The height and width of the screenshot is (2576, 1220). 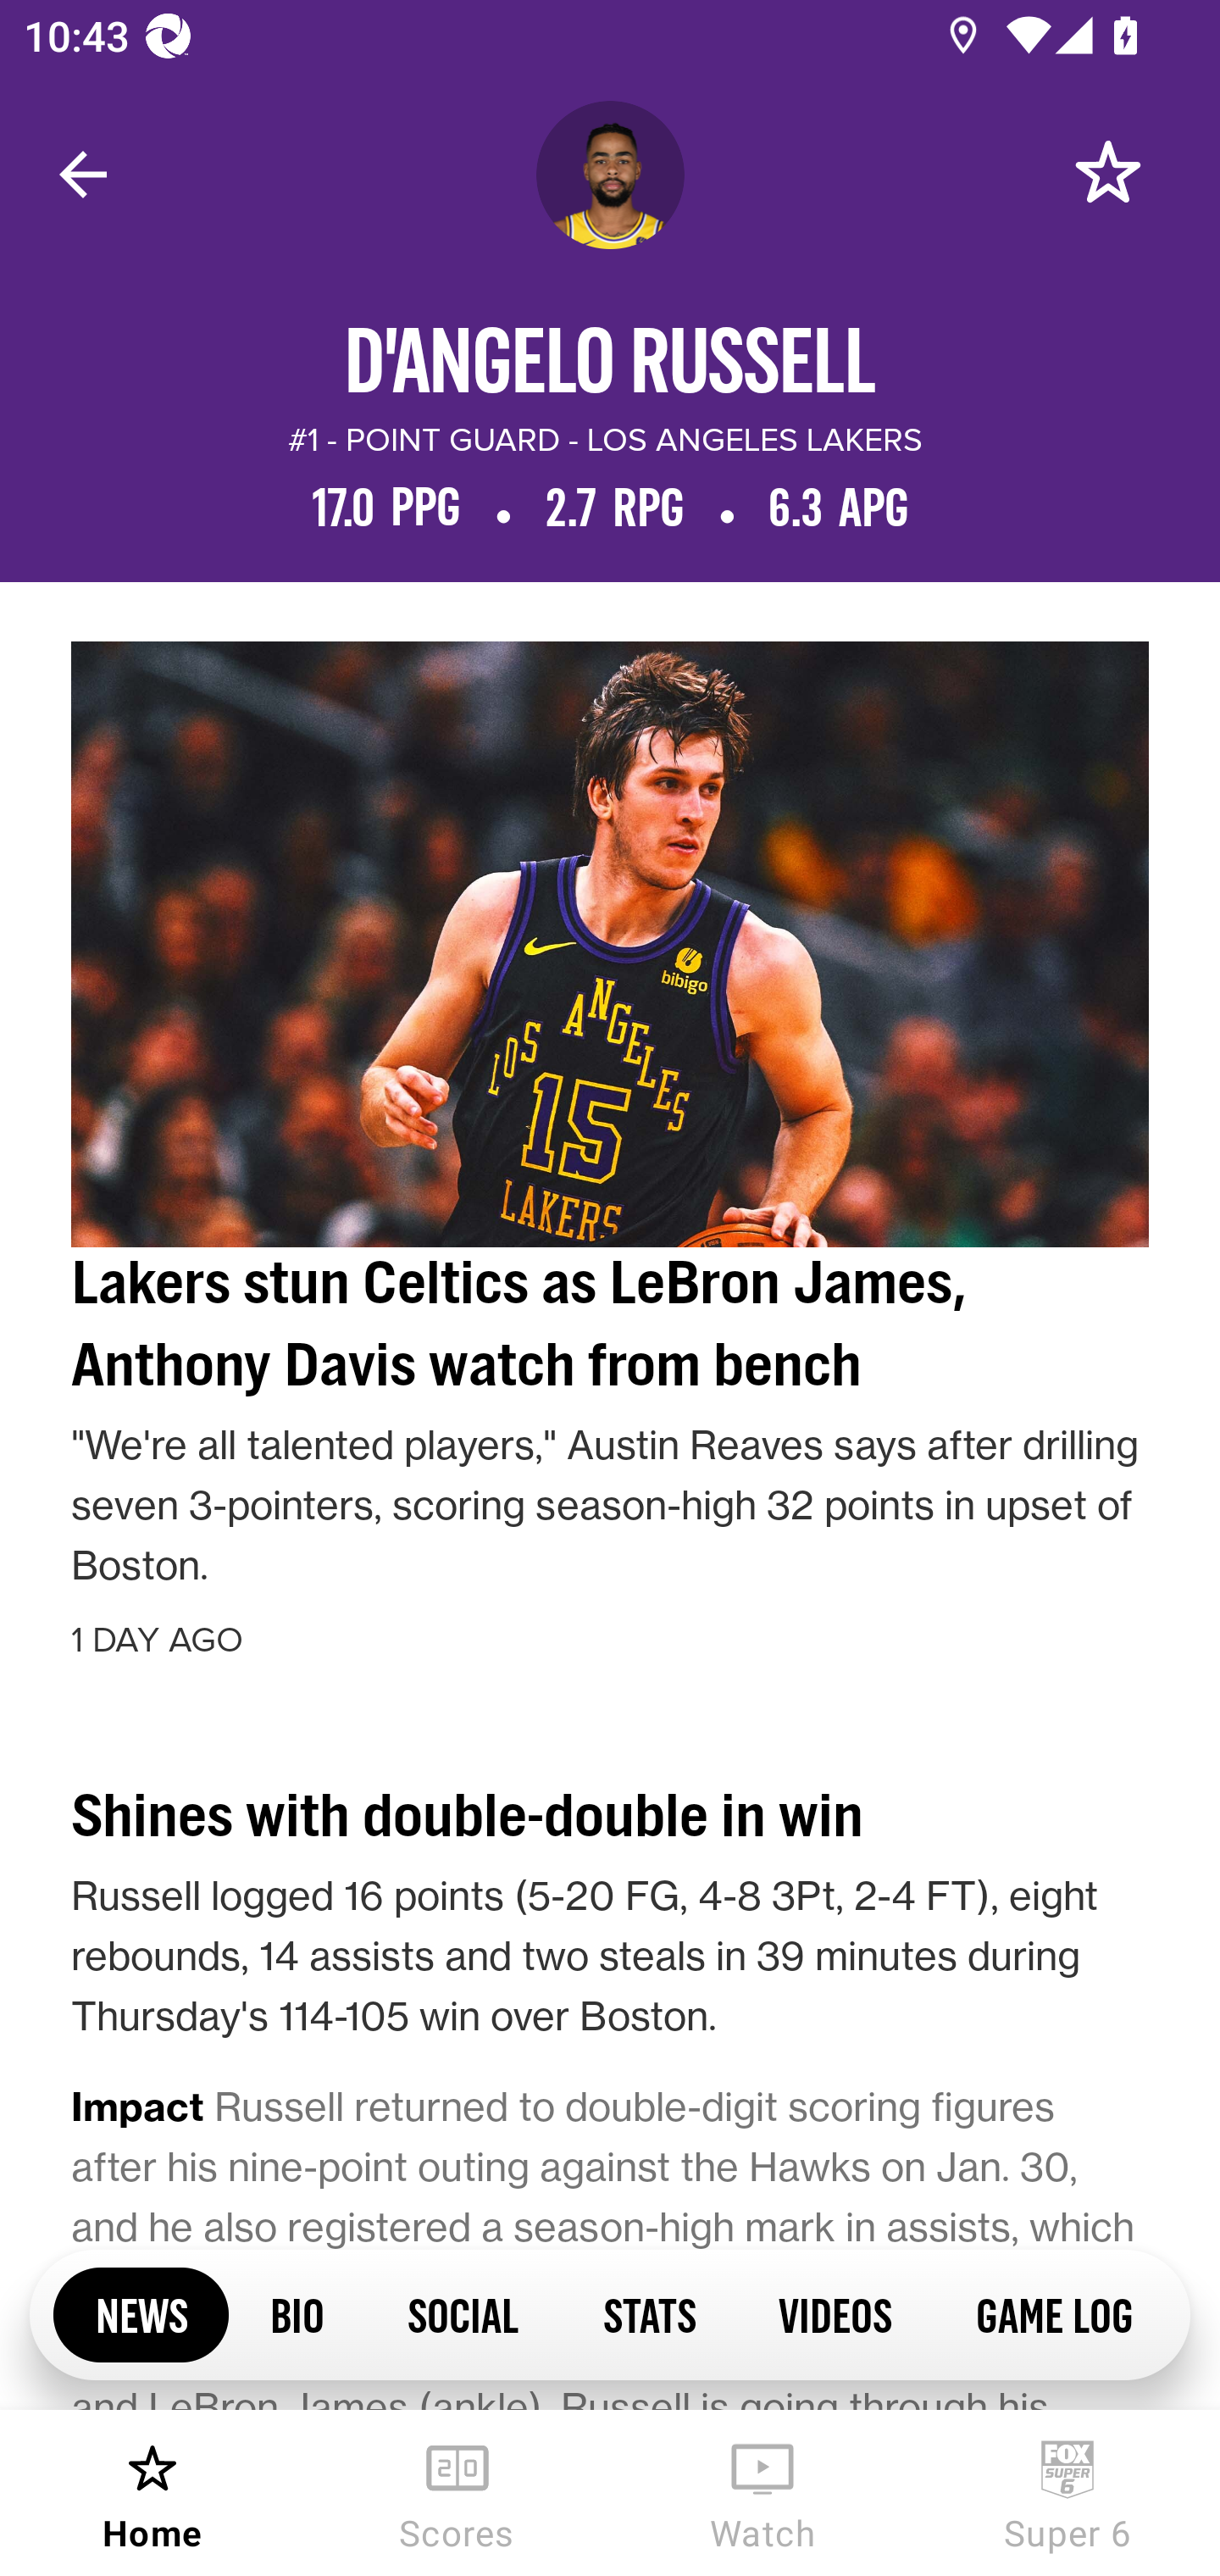 I want to click on #1 - POINT GUARD - LOS ANGELES LAKERS, so click(x=605, y=441).